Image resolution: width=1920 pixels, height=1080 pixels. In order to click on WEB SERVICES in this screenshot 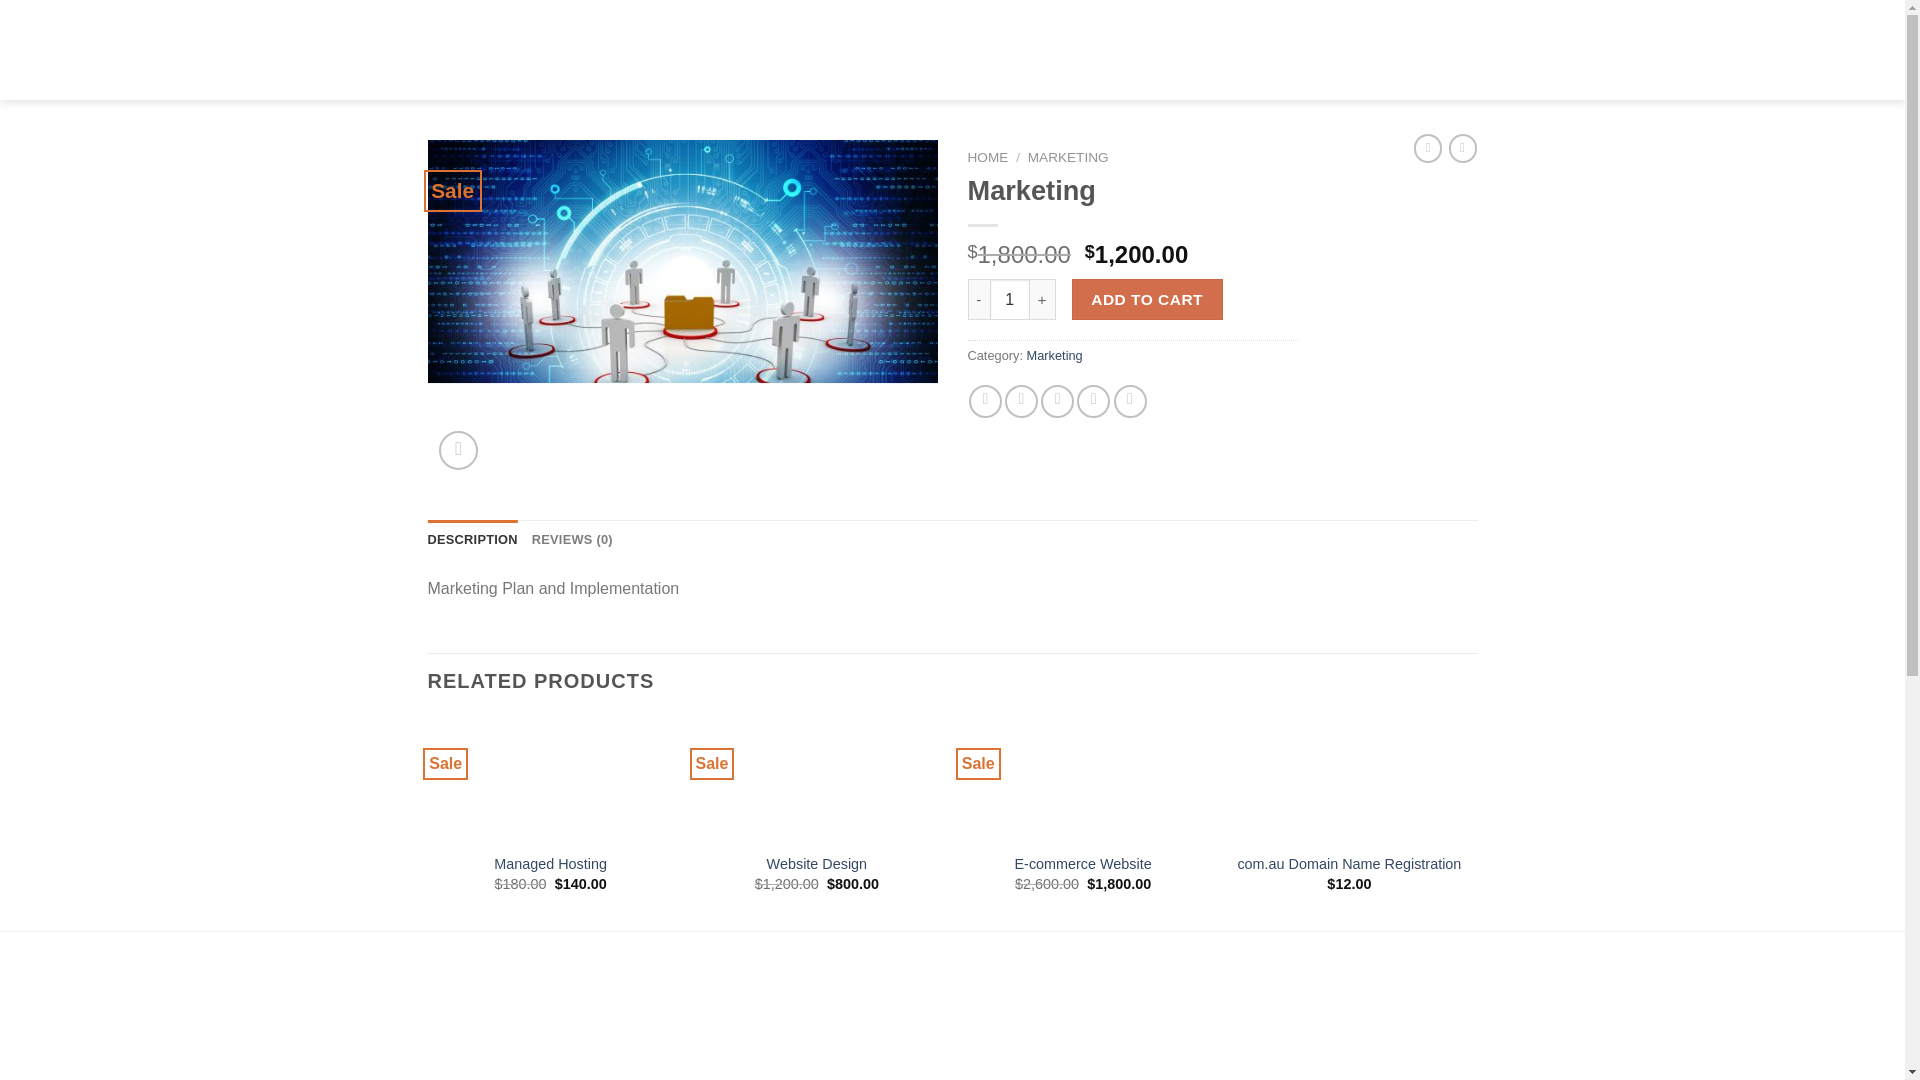, I will do `click(1168, 50)`.